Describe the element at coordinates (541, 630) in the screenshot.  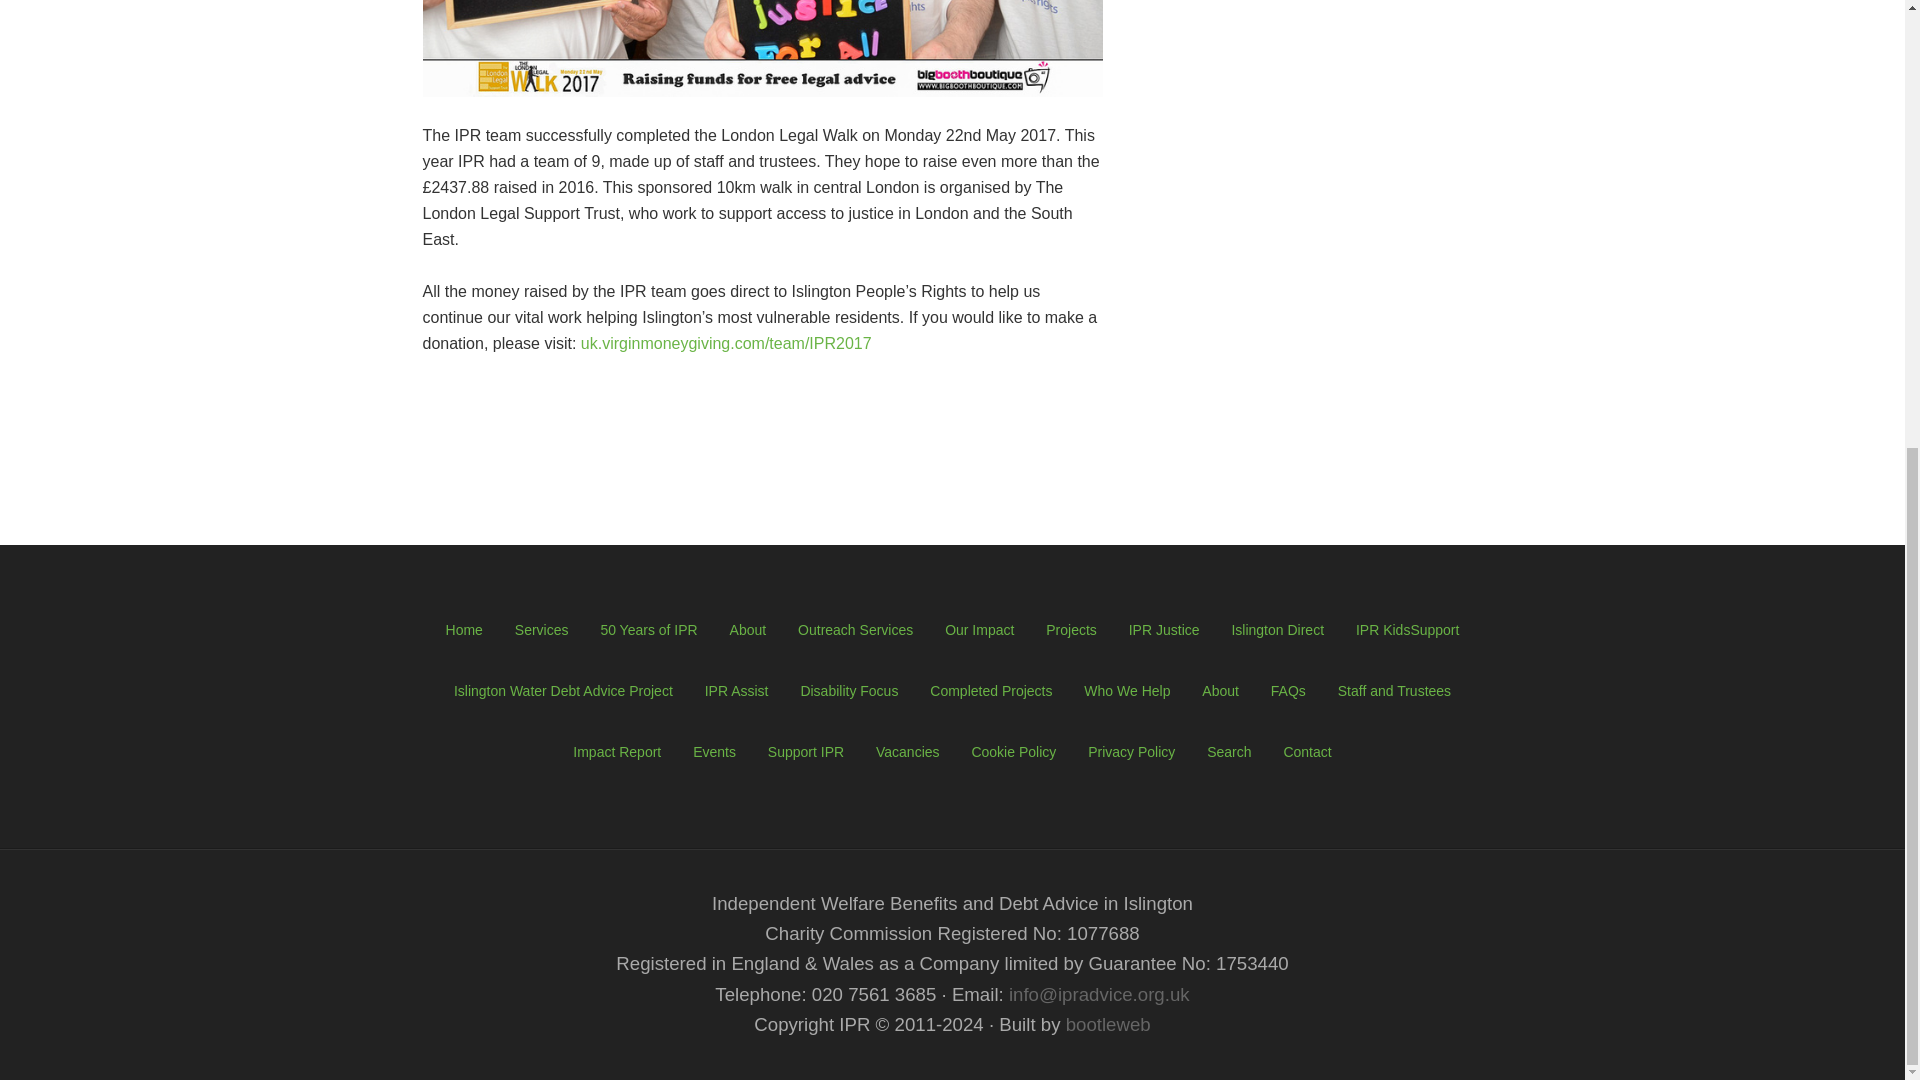
I see `Services` at that location.